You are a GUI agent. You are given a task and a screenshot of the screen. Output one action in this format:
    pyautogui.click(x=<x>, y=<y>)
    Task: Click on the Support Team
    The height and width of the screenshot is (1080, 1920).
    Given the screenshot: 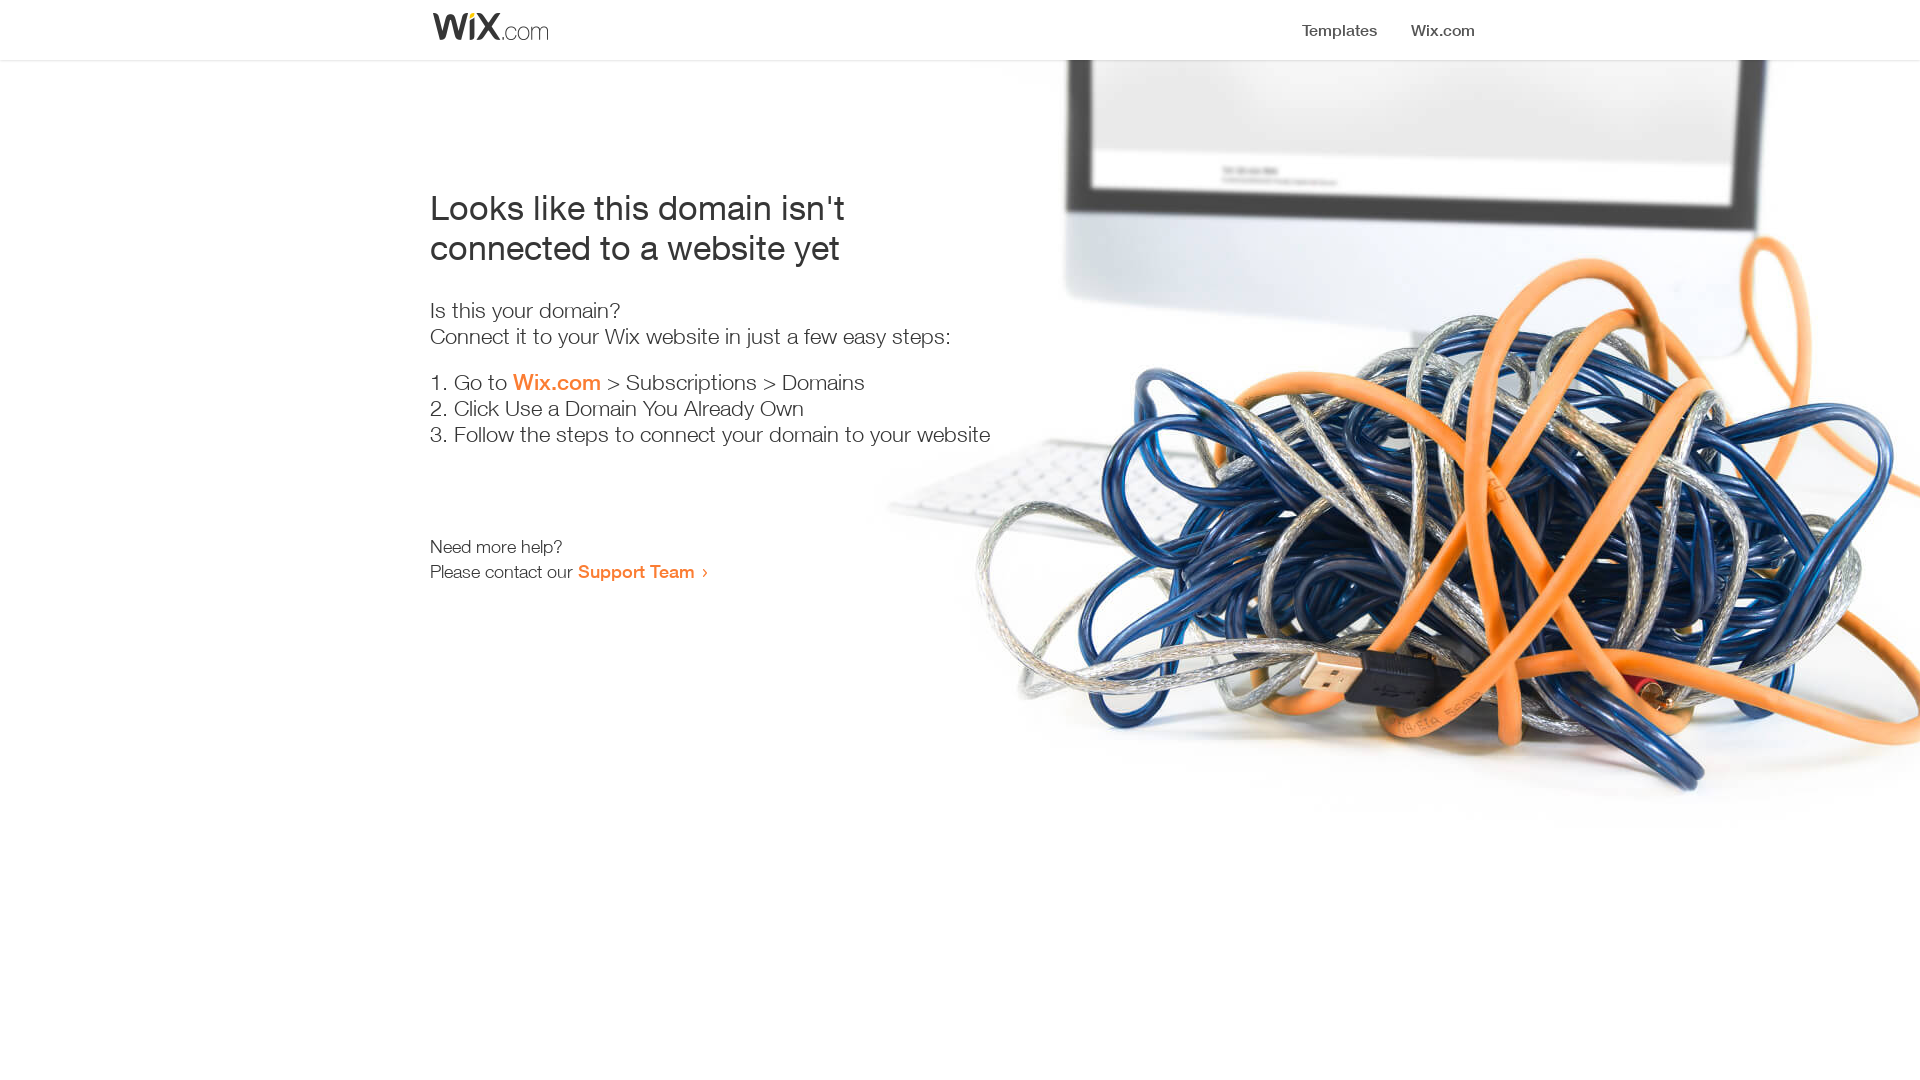 What is the action you would take?
    pyautogui.click(x=636, y=571)
    